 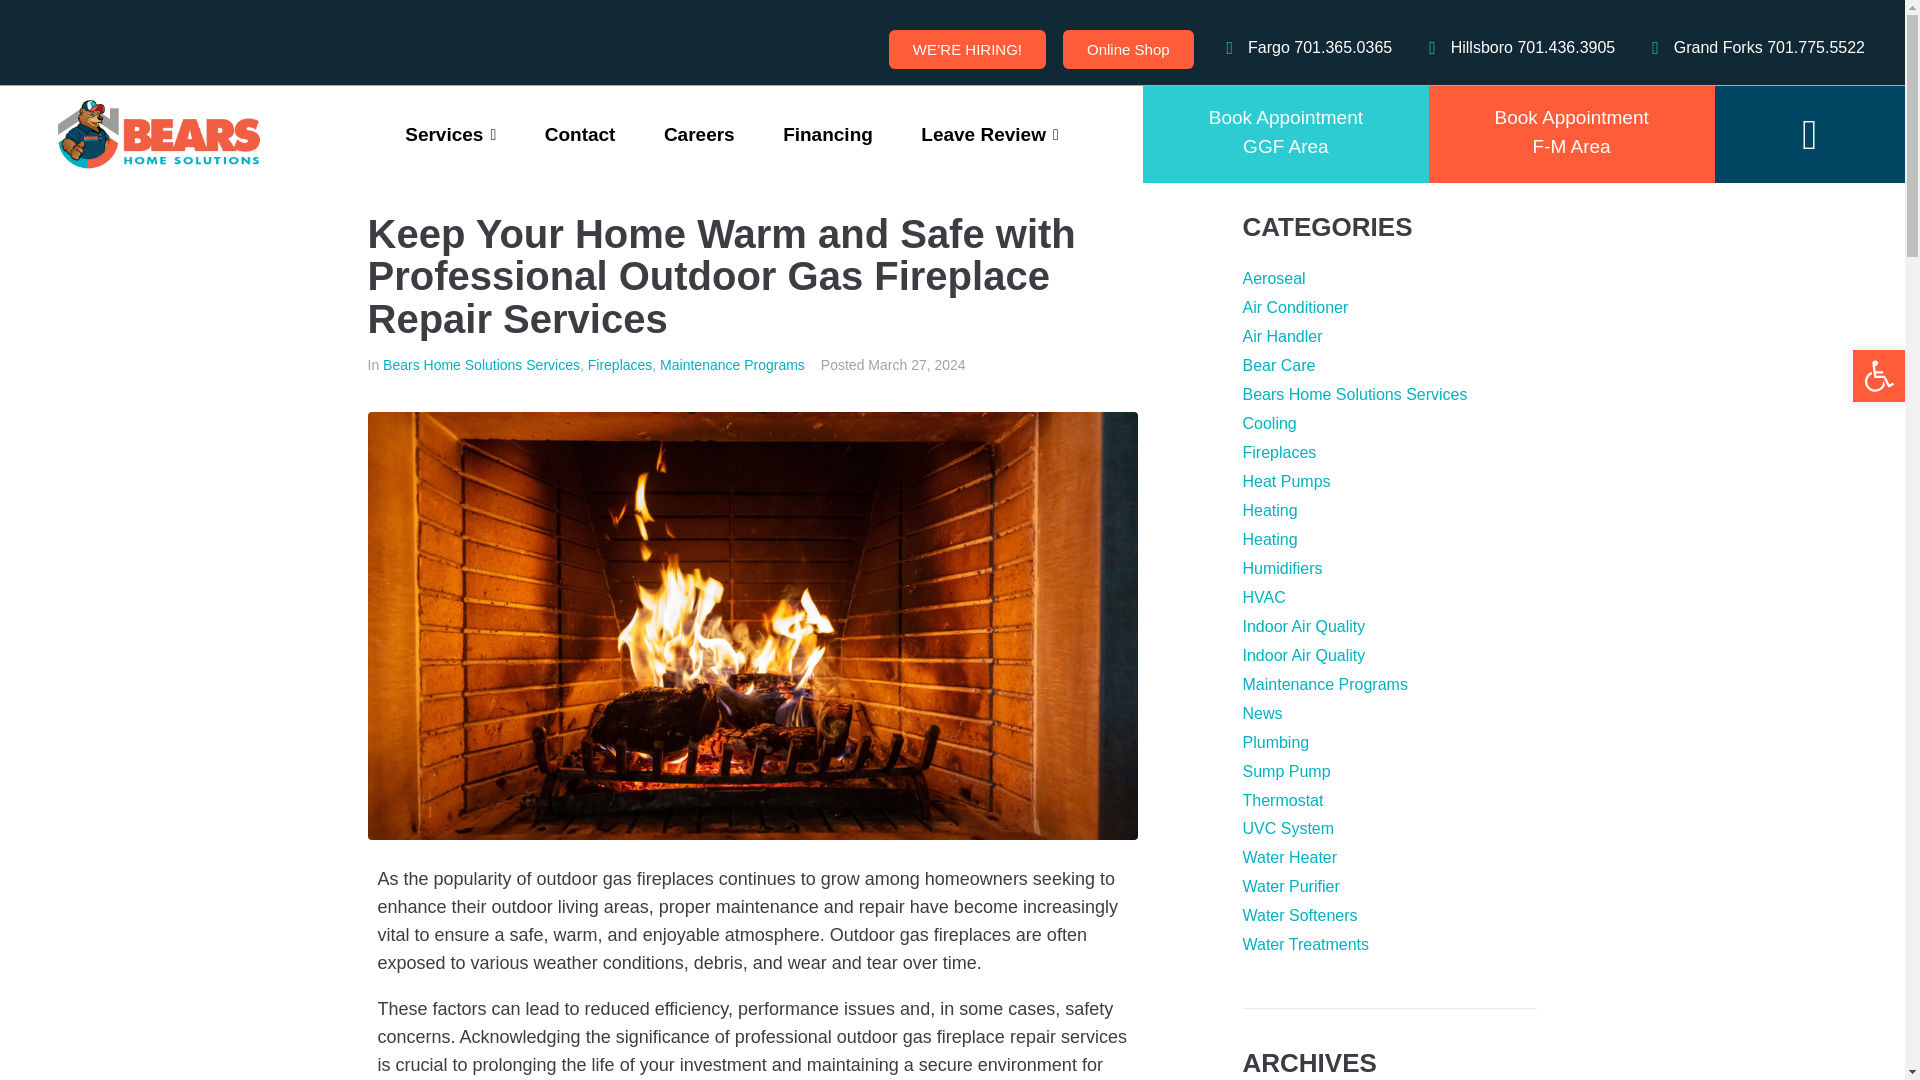 I want to click on Financing, so click(x=989, y=134).